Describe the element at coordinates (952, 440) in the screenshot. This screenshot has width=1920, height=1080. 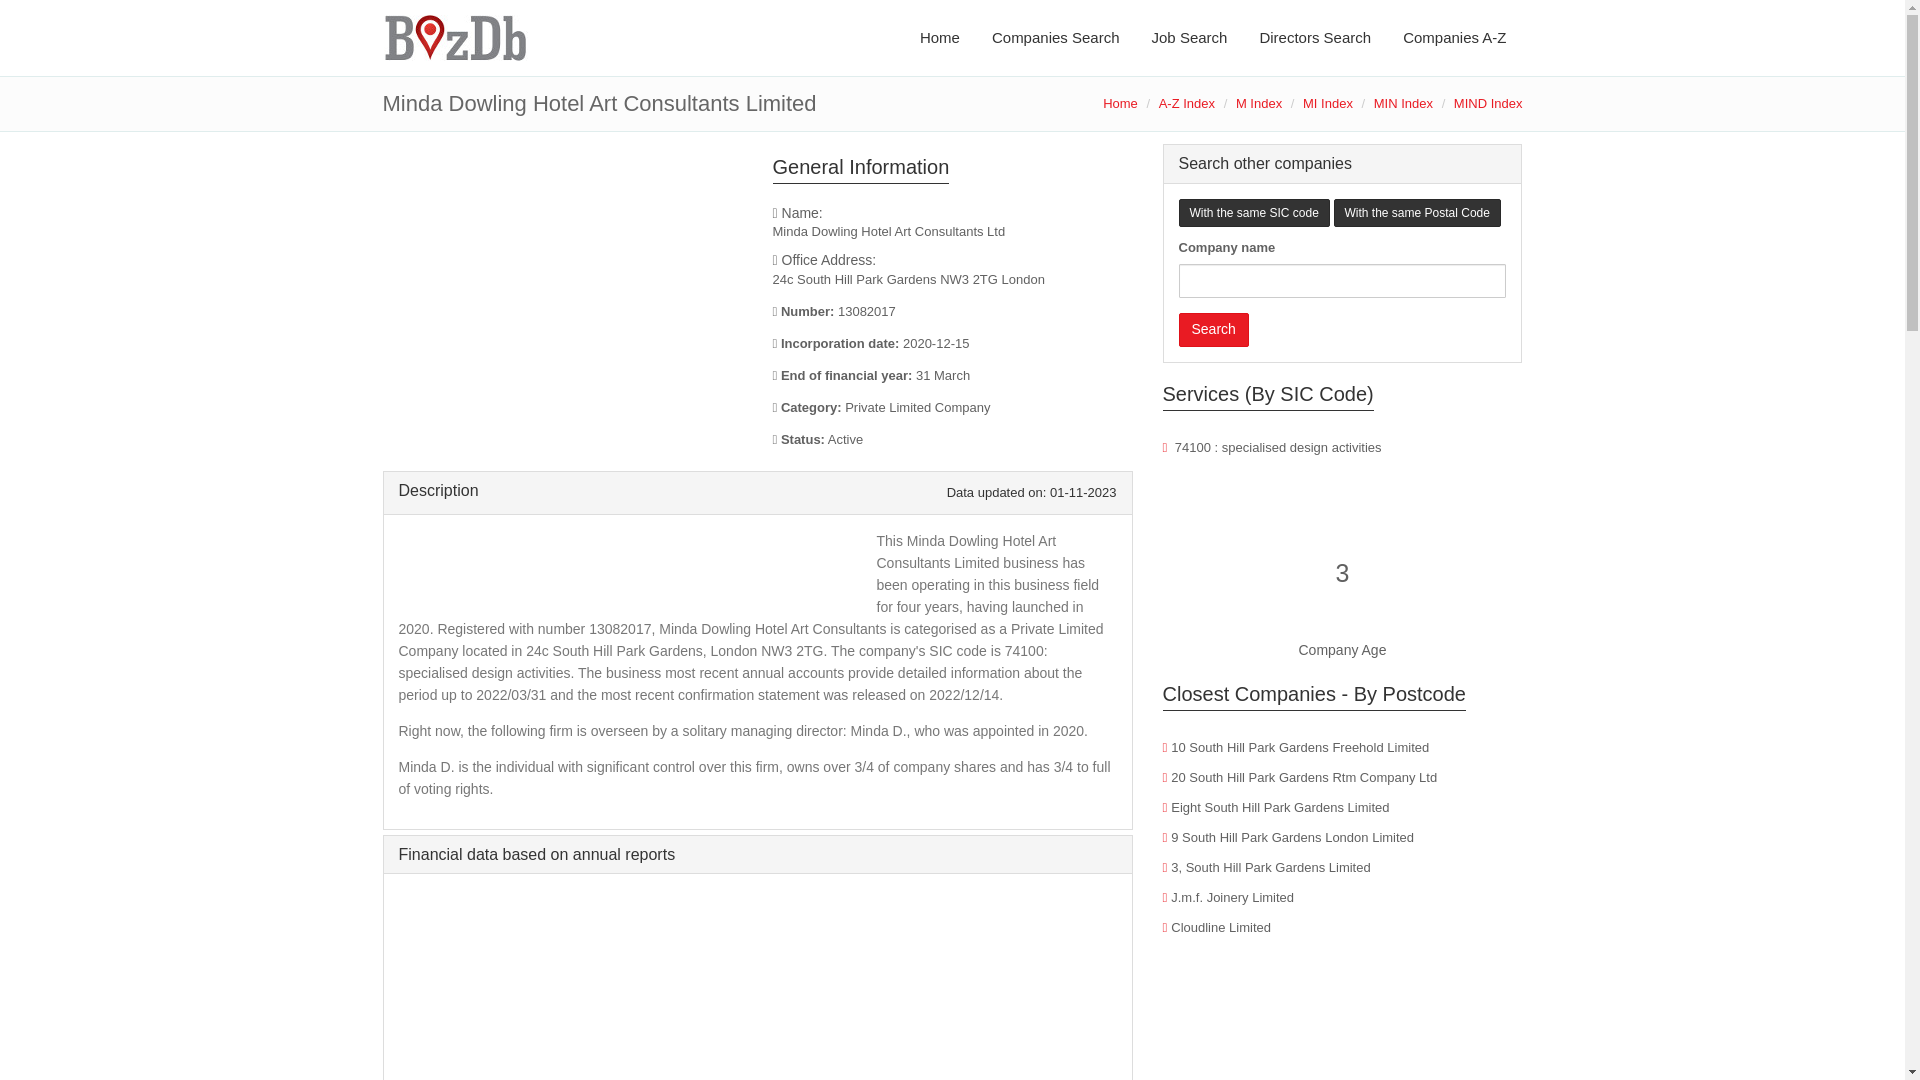
I see `The company is currently active` at that location.